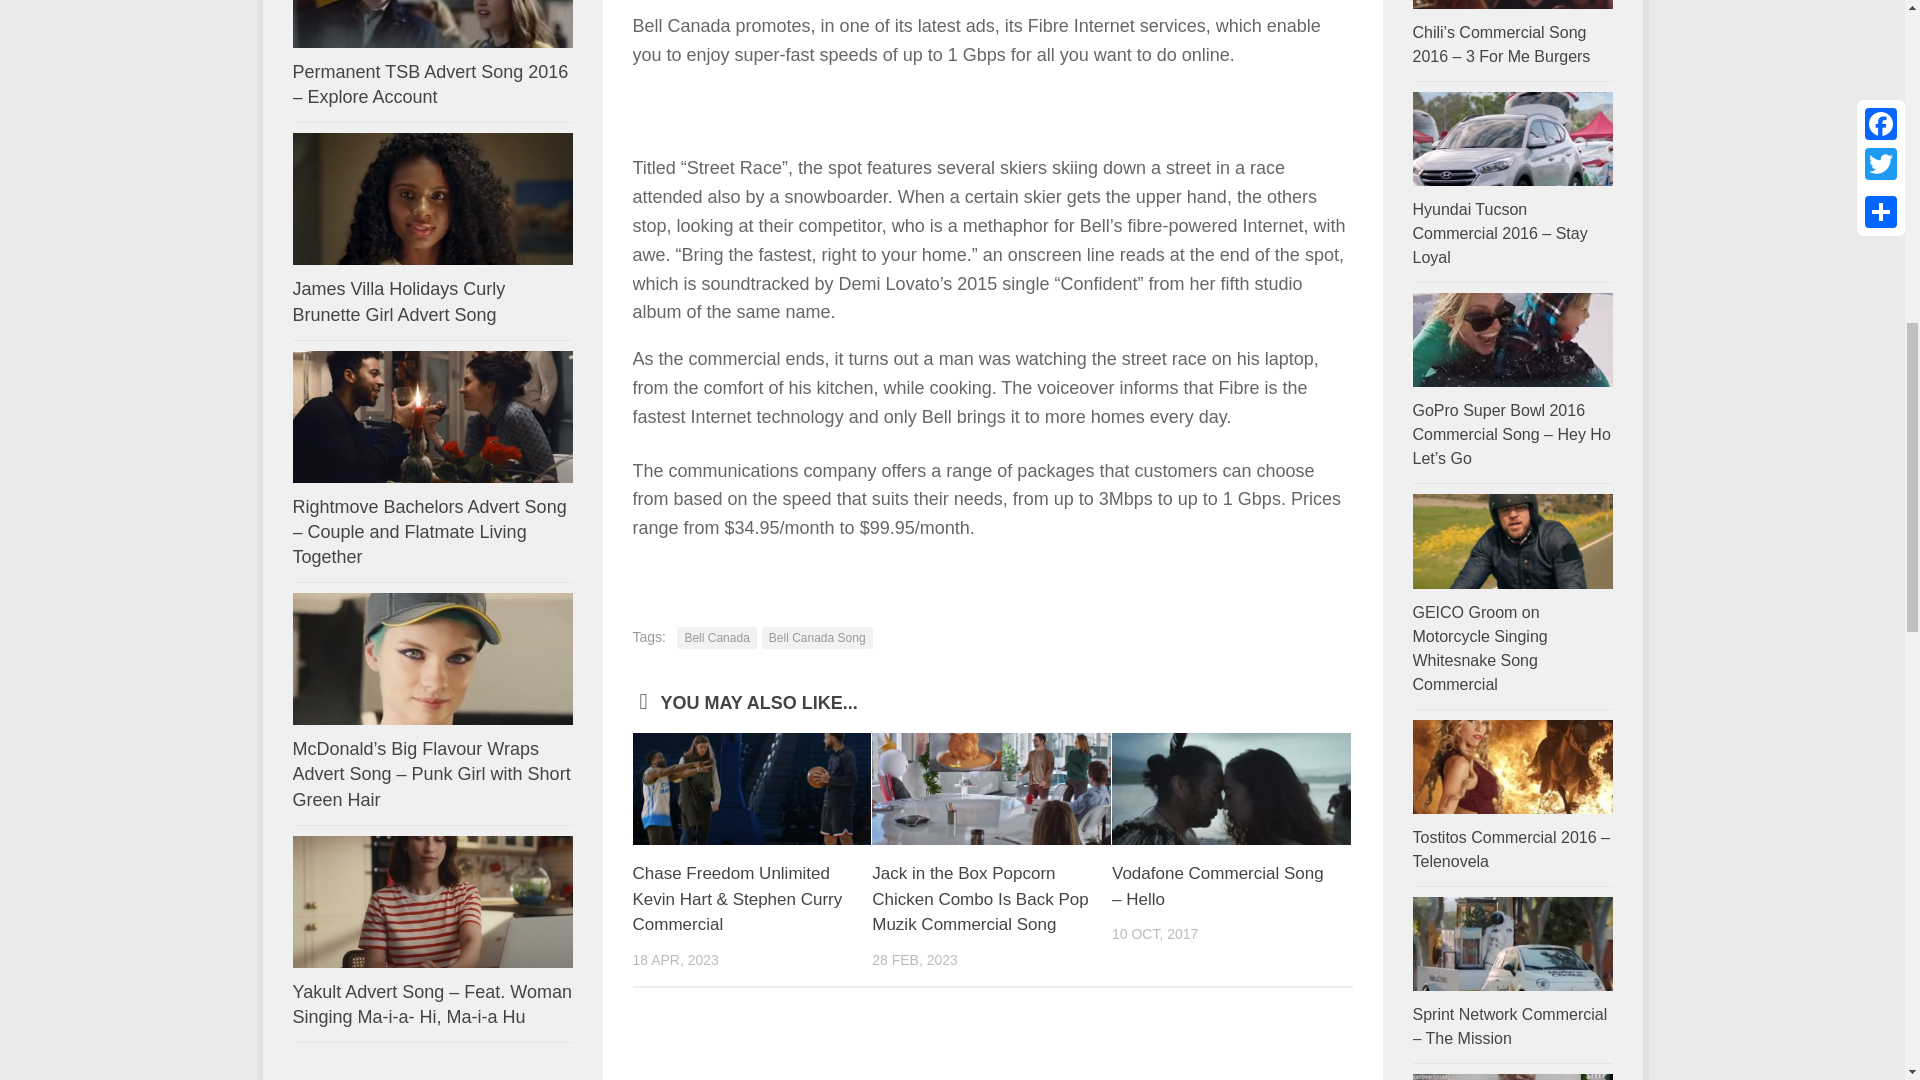  What do you see at coordinates (818, 638) in the screenshot?
I see `Bell Canada Song` at bounding box center [818, 638].